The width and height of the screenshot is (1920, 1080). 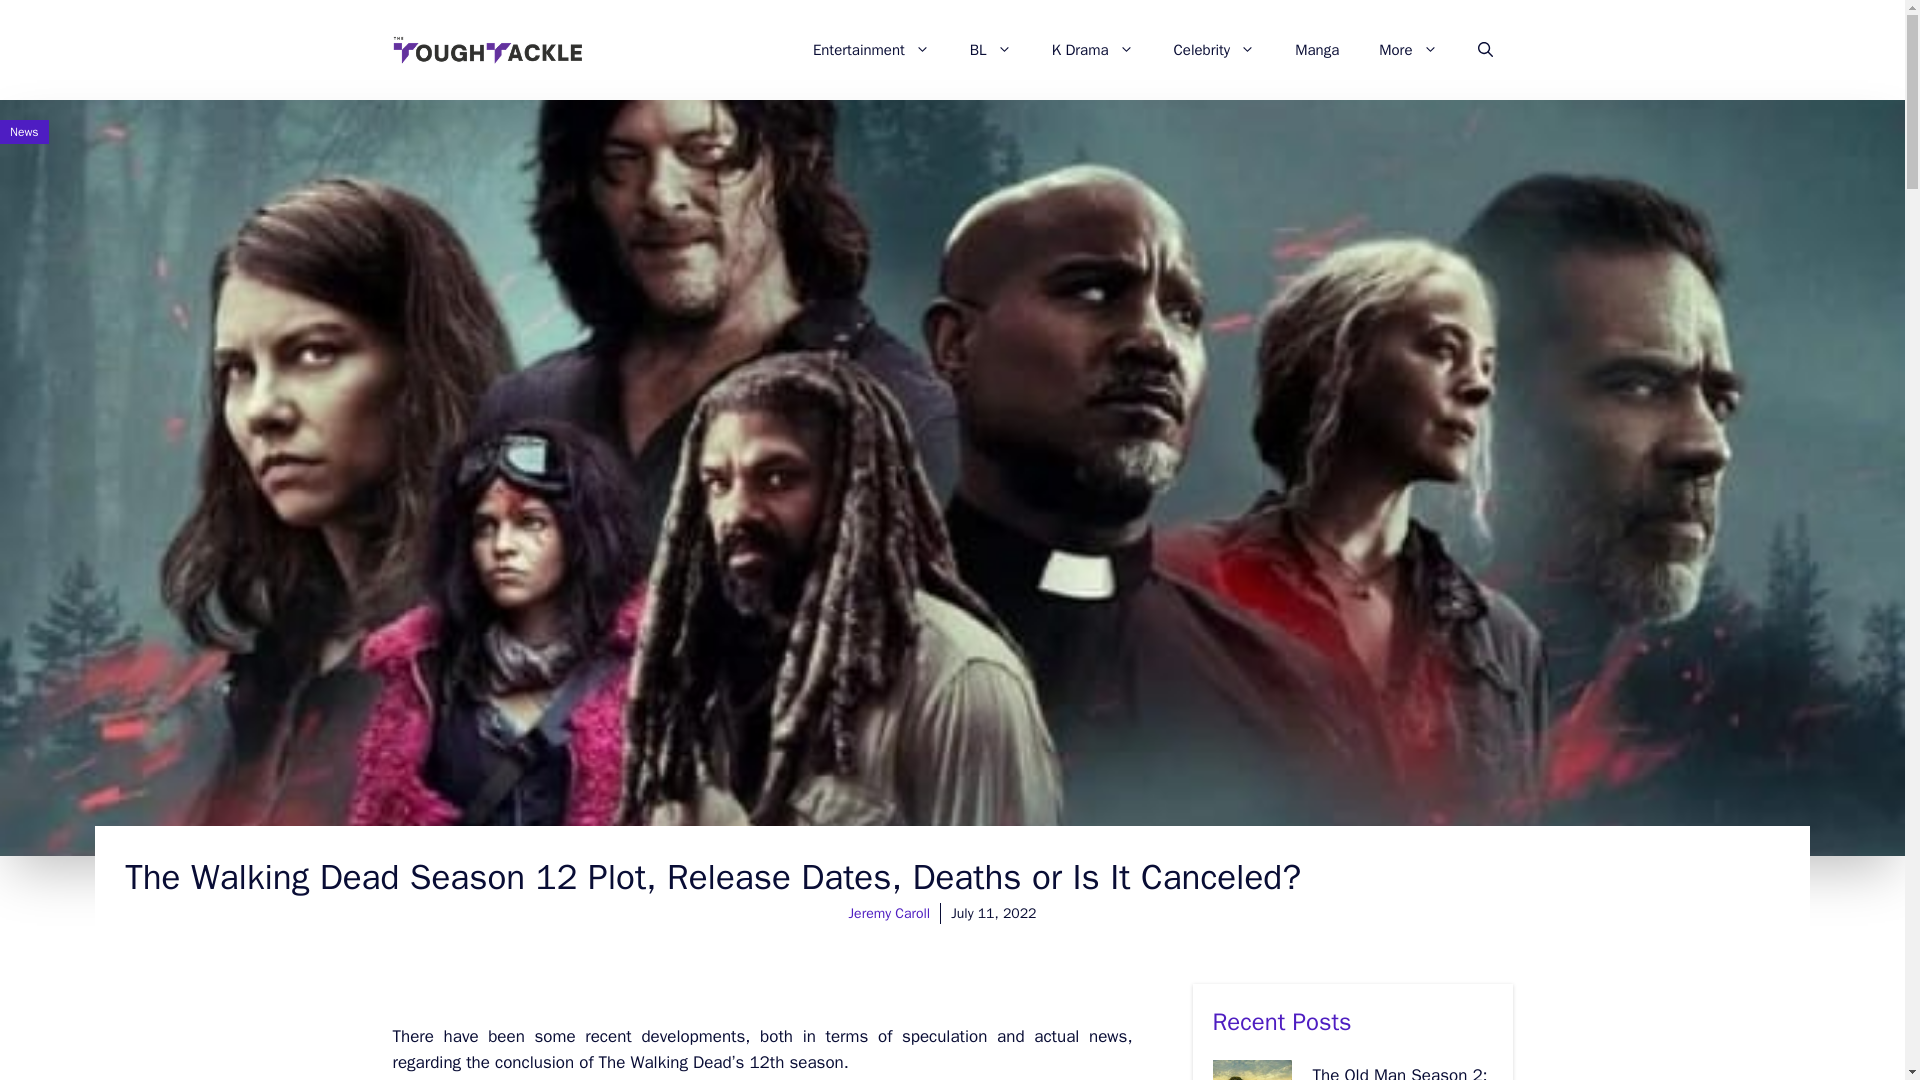 What do you see at coordinates (1092, 50) in the screenshot?
I see `K Drama` at bounding box center [1092, 50].